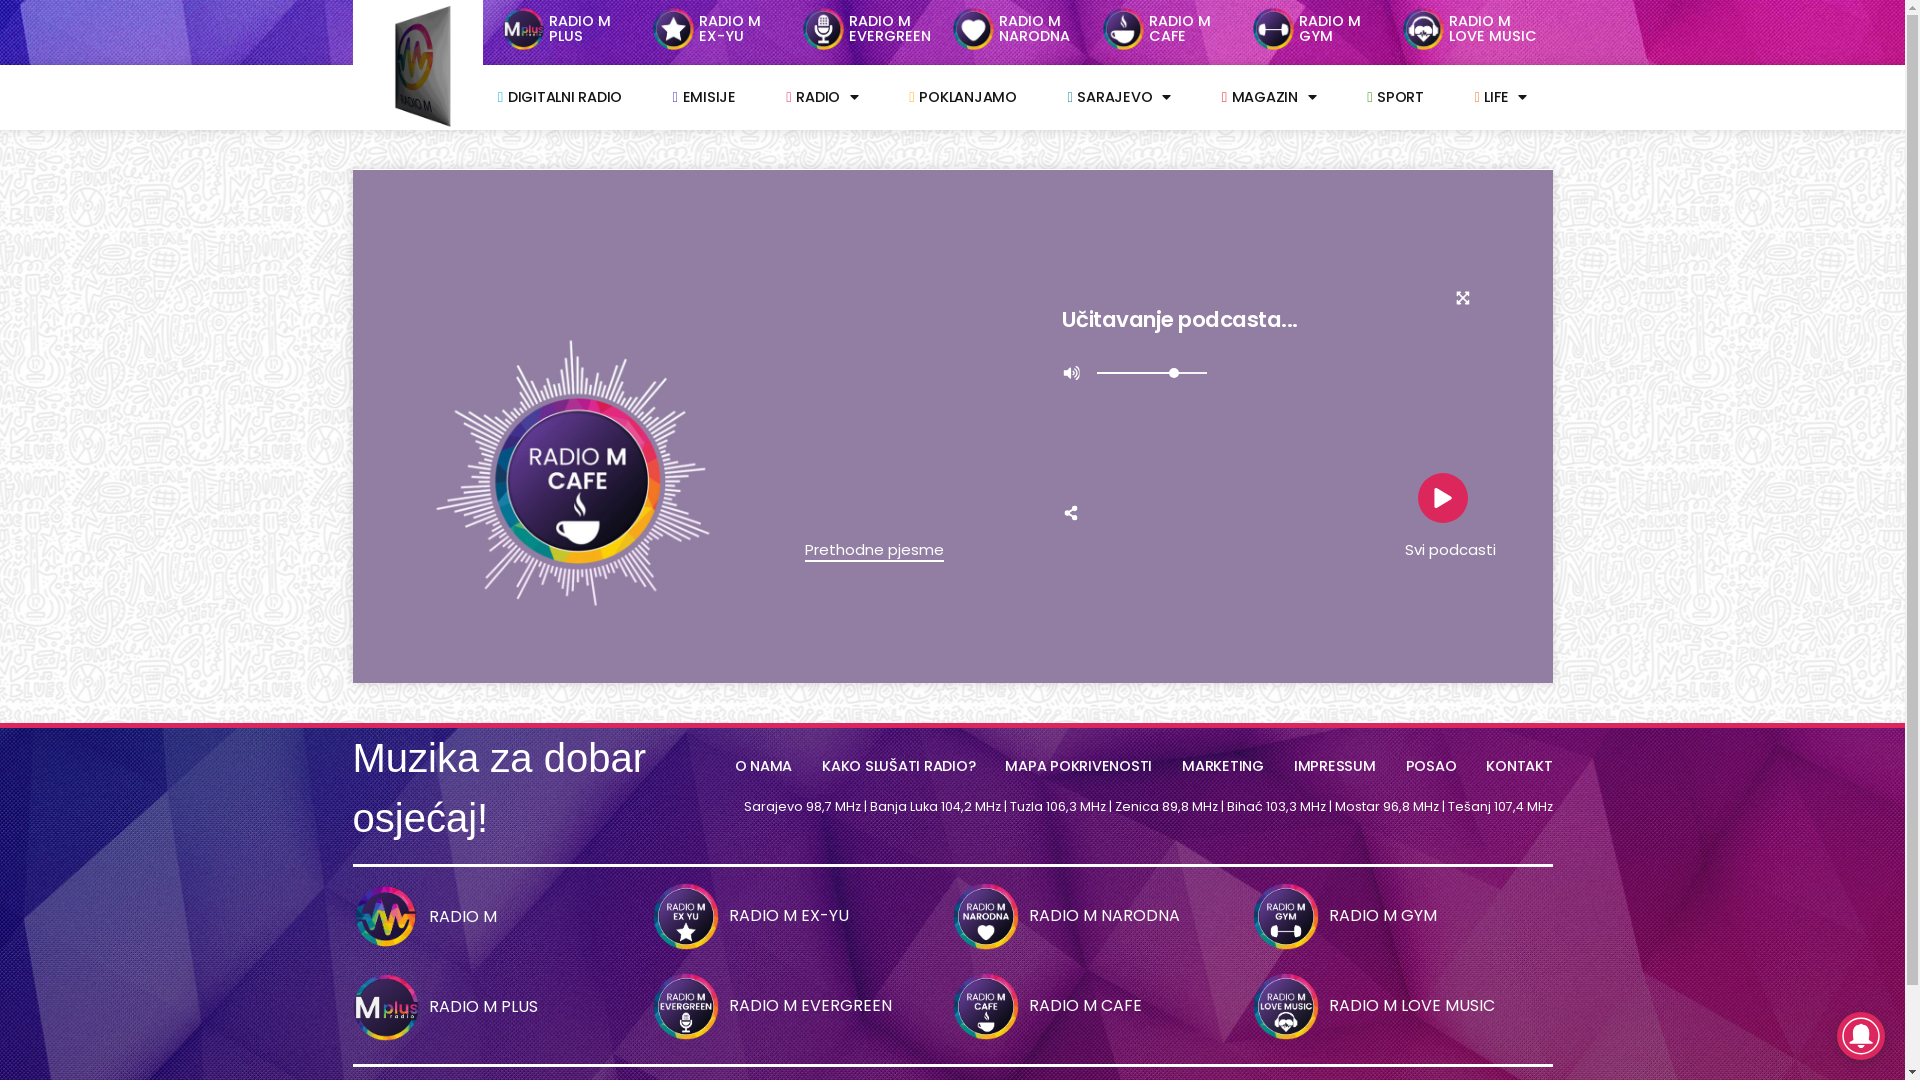  What do you see at coordinates (1383, 916) in the screenshot?
I see `RADIO M GYM` at bounding box center [1383, 916].